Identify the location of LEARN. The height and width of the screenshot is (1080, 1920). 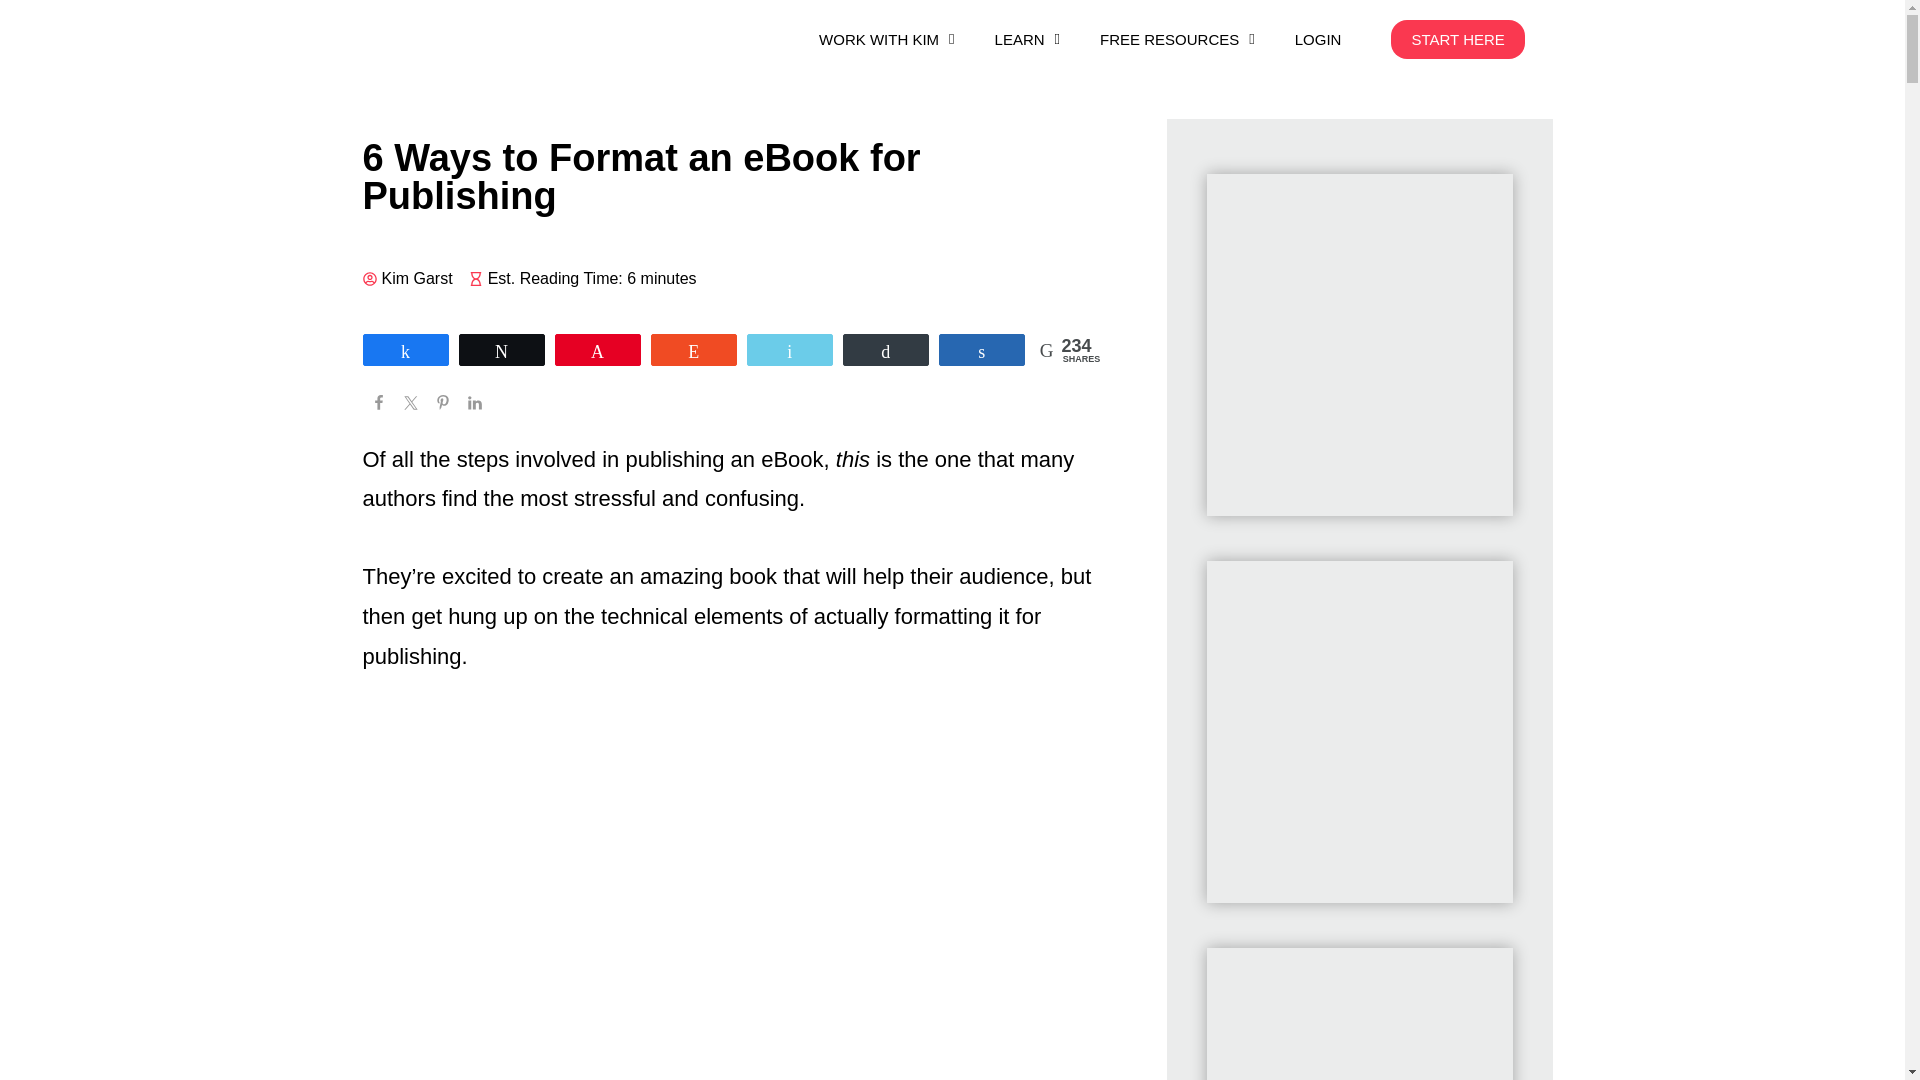
(1028, 39).